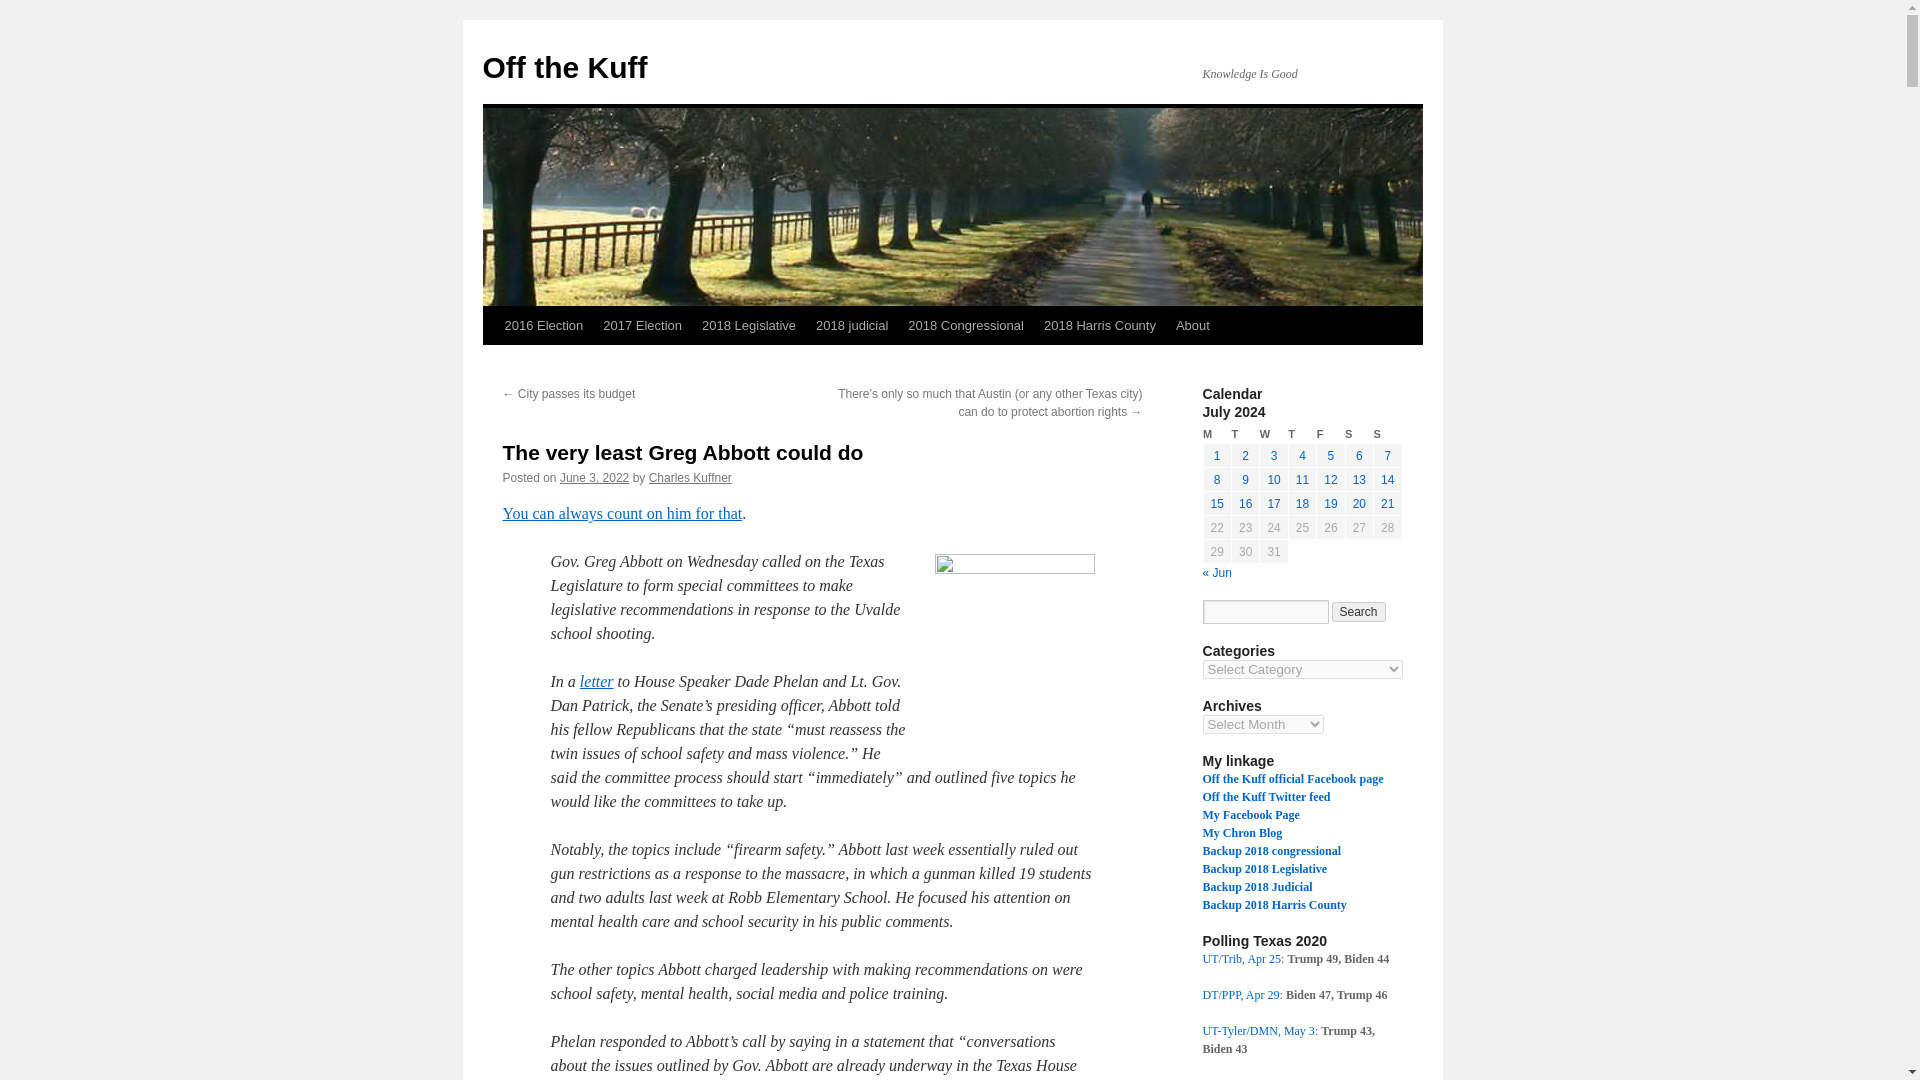 Image resolution: width=1920 pixels, height=1080 pixels. What do you see at coordinates (564, 67) in the screenshot?
I see `Off the Kuff` at bounding box center [564, 67].